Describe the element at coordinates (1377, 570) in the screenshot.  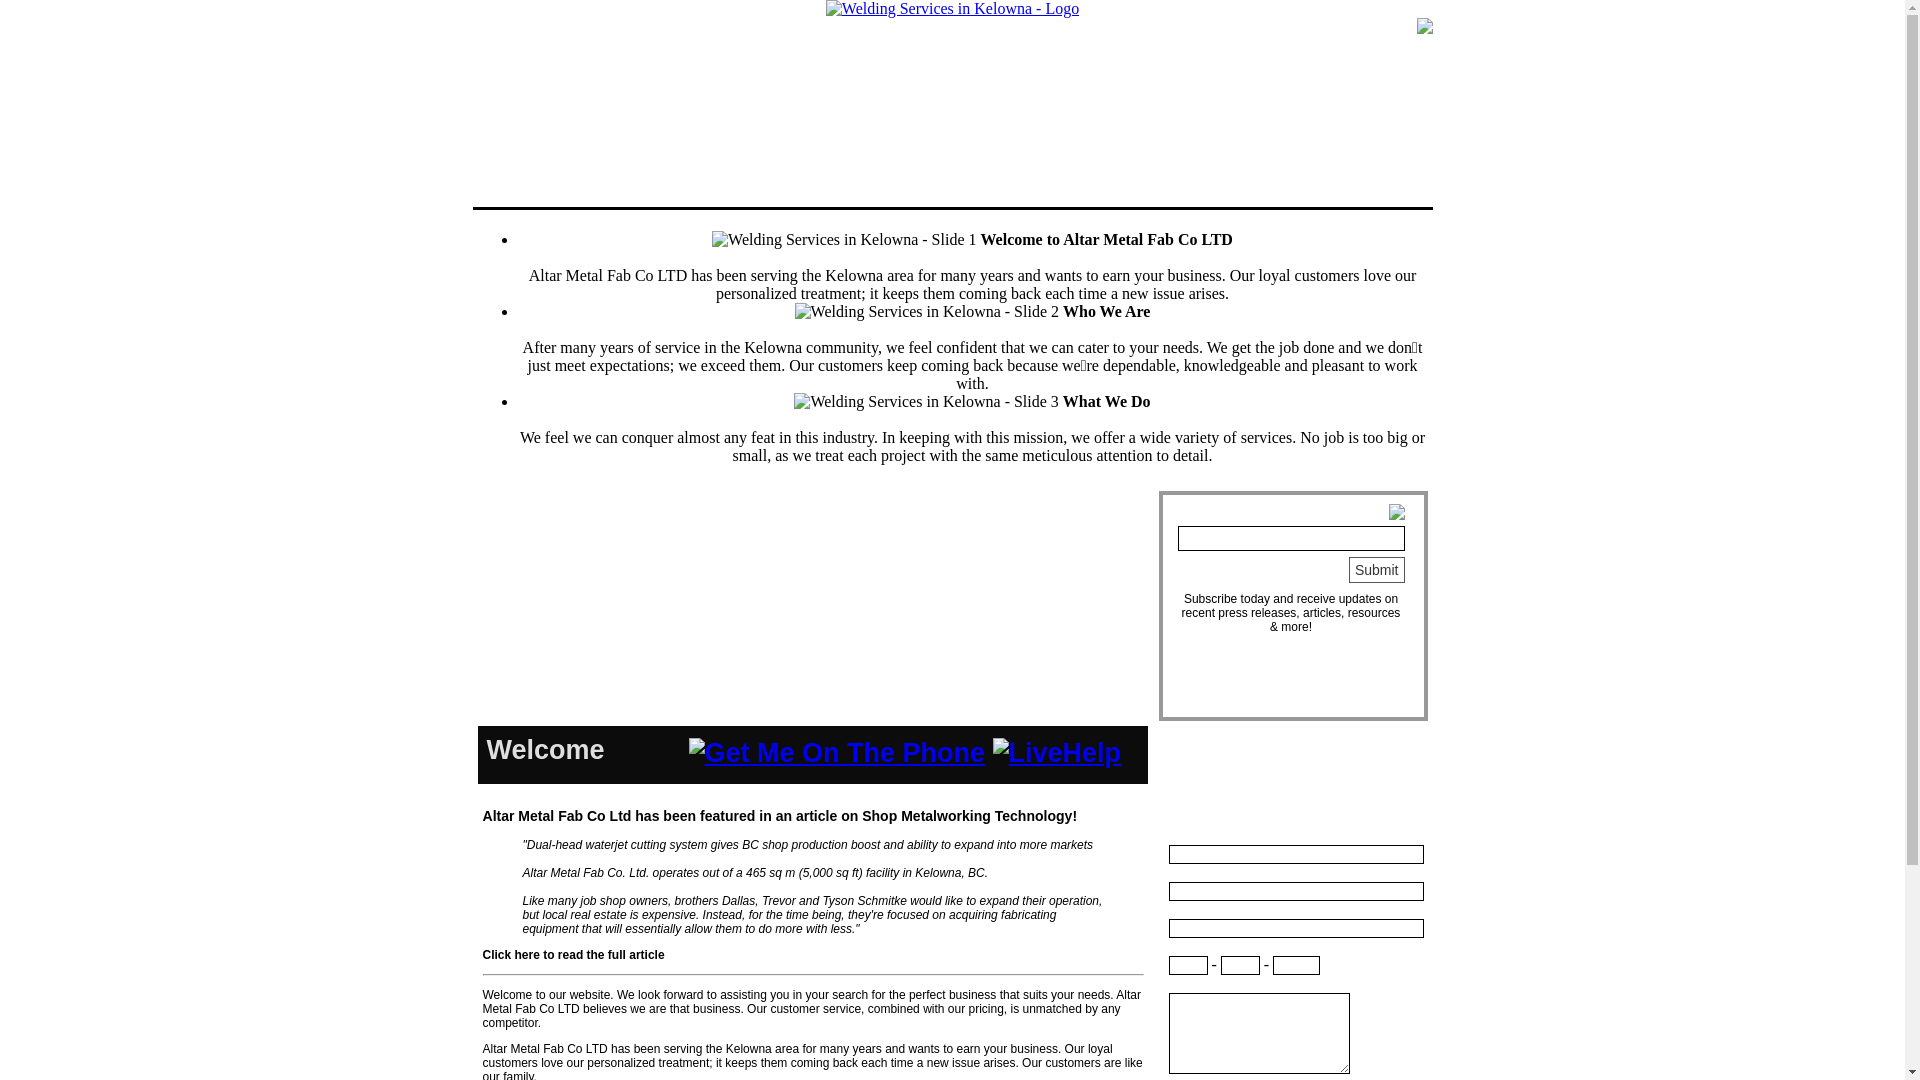
I see `Submit` at that location.